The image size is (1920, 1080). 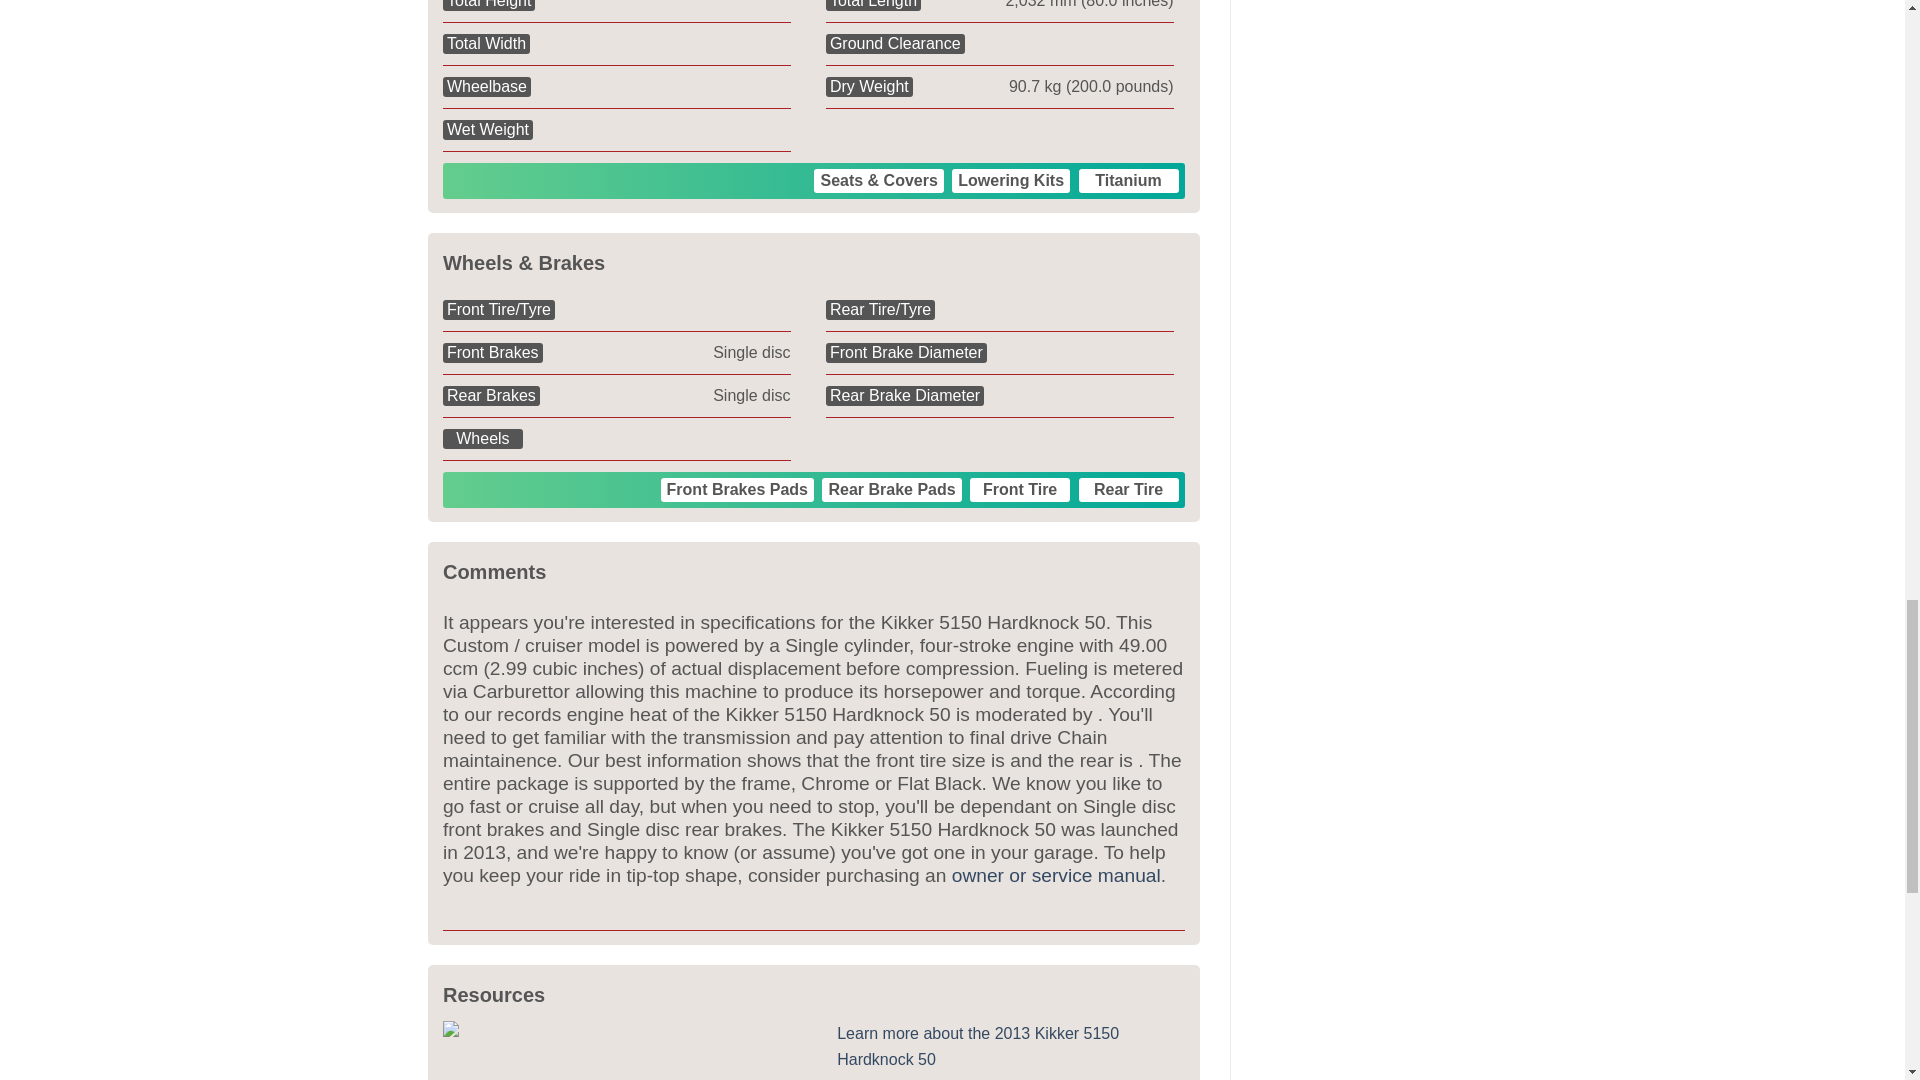 What do you see at coordinates (1128, 490) in the screenshot?
I see `Rear Tire` at bounding box center [1128, 490].